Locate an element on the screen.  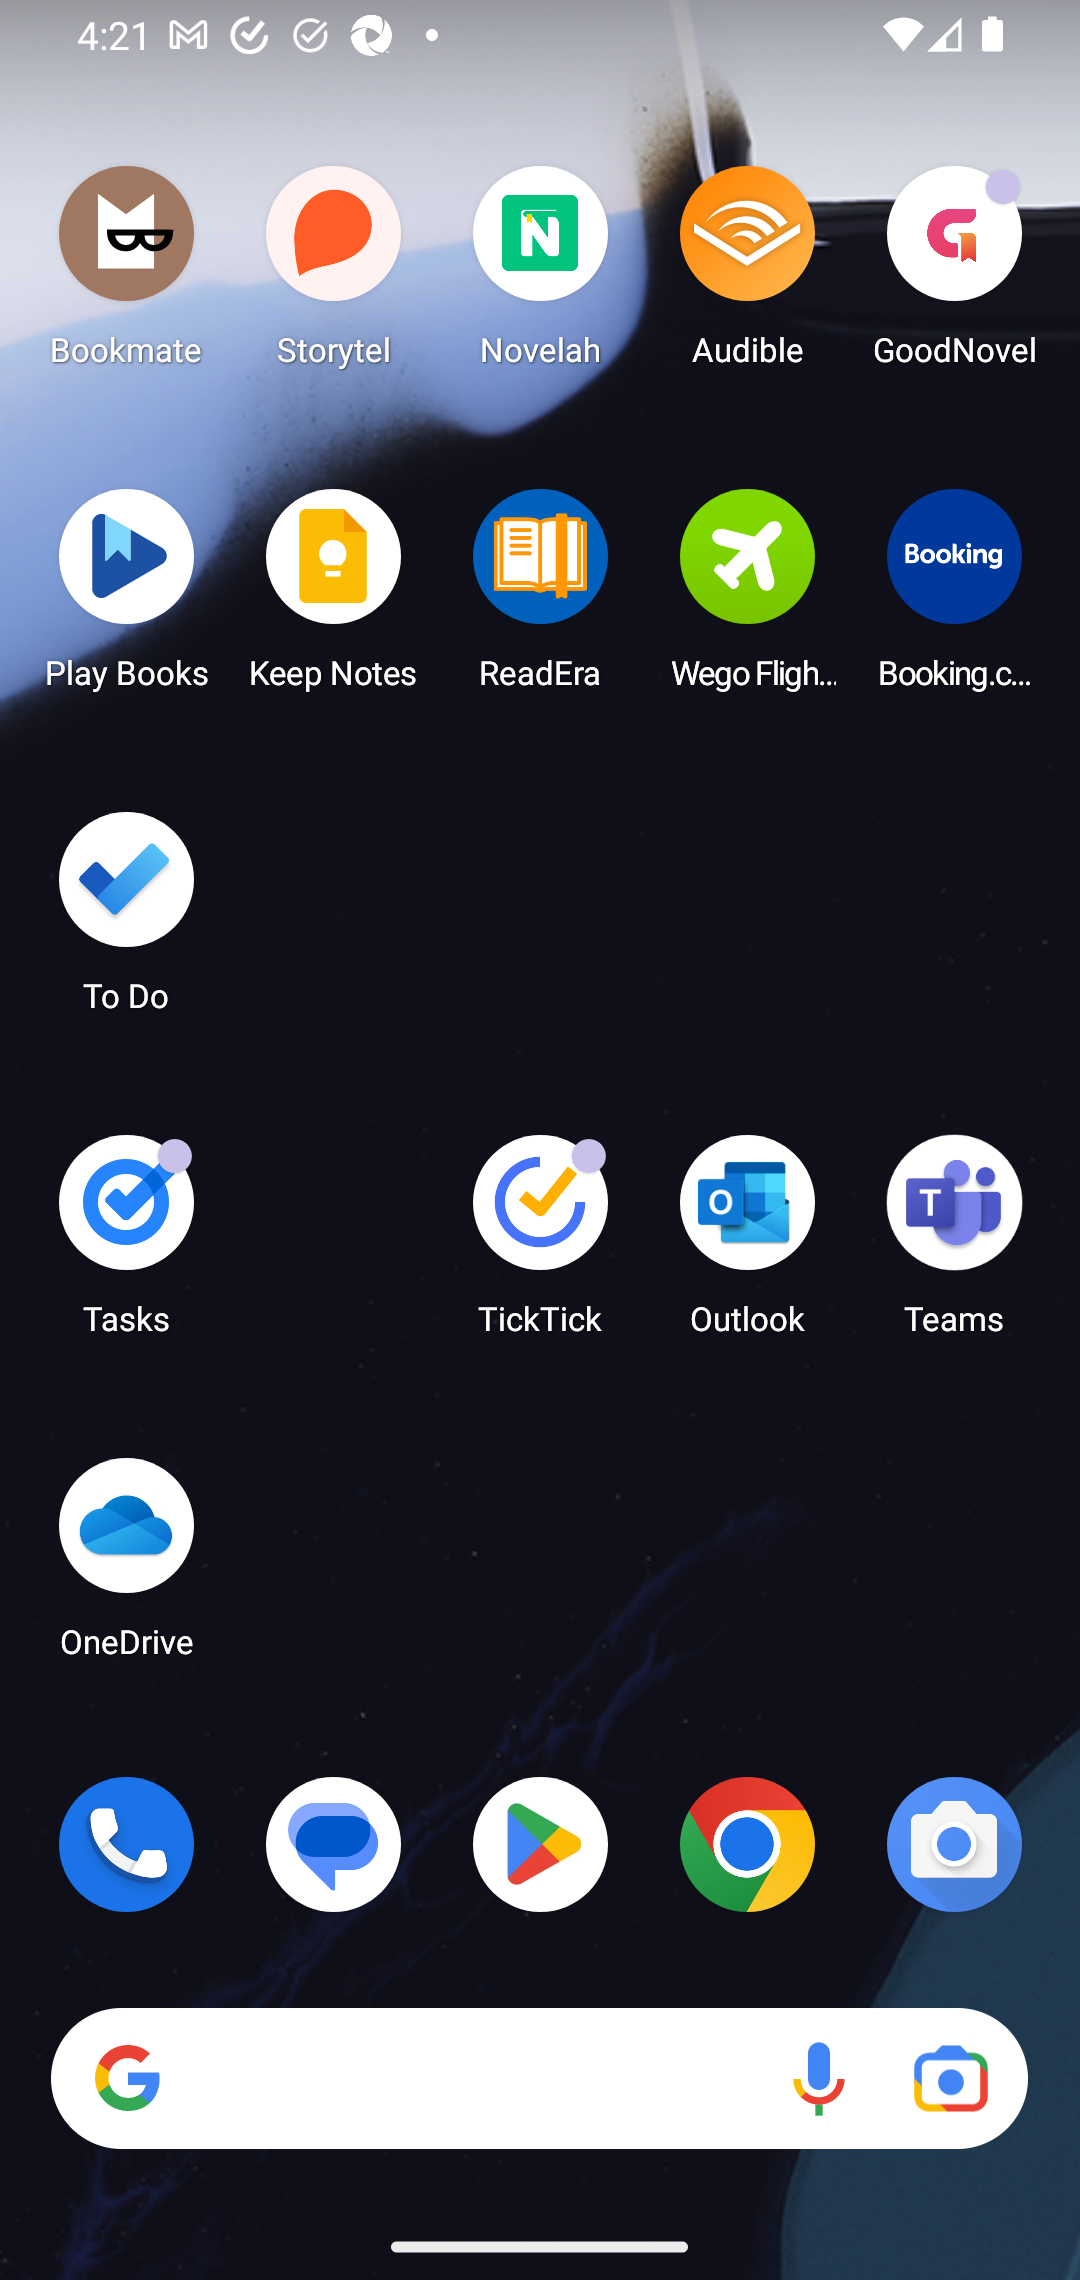
Google Lens is located at coordinates (950, 2079).